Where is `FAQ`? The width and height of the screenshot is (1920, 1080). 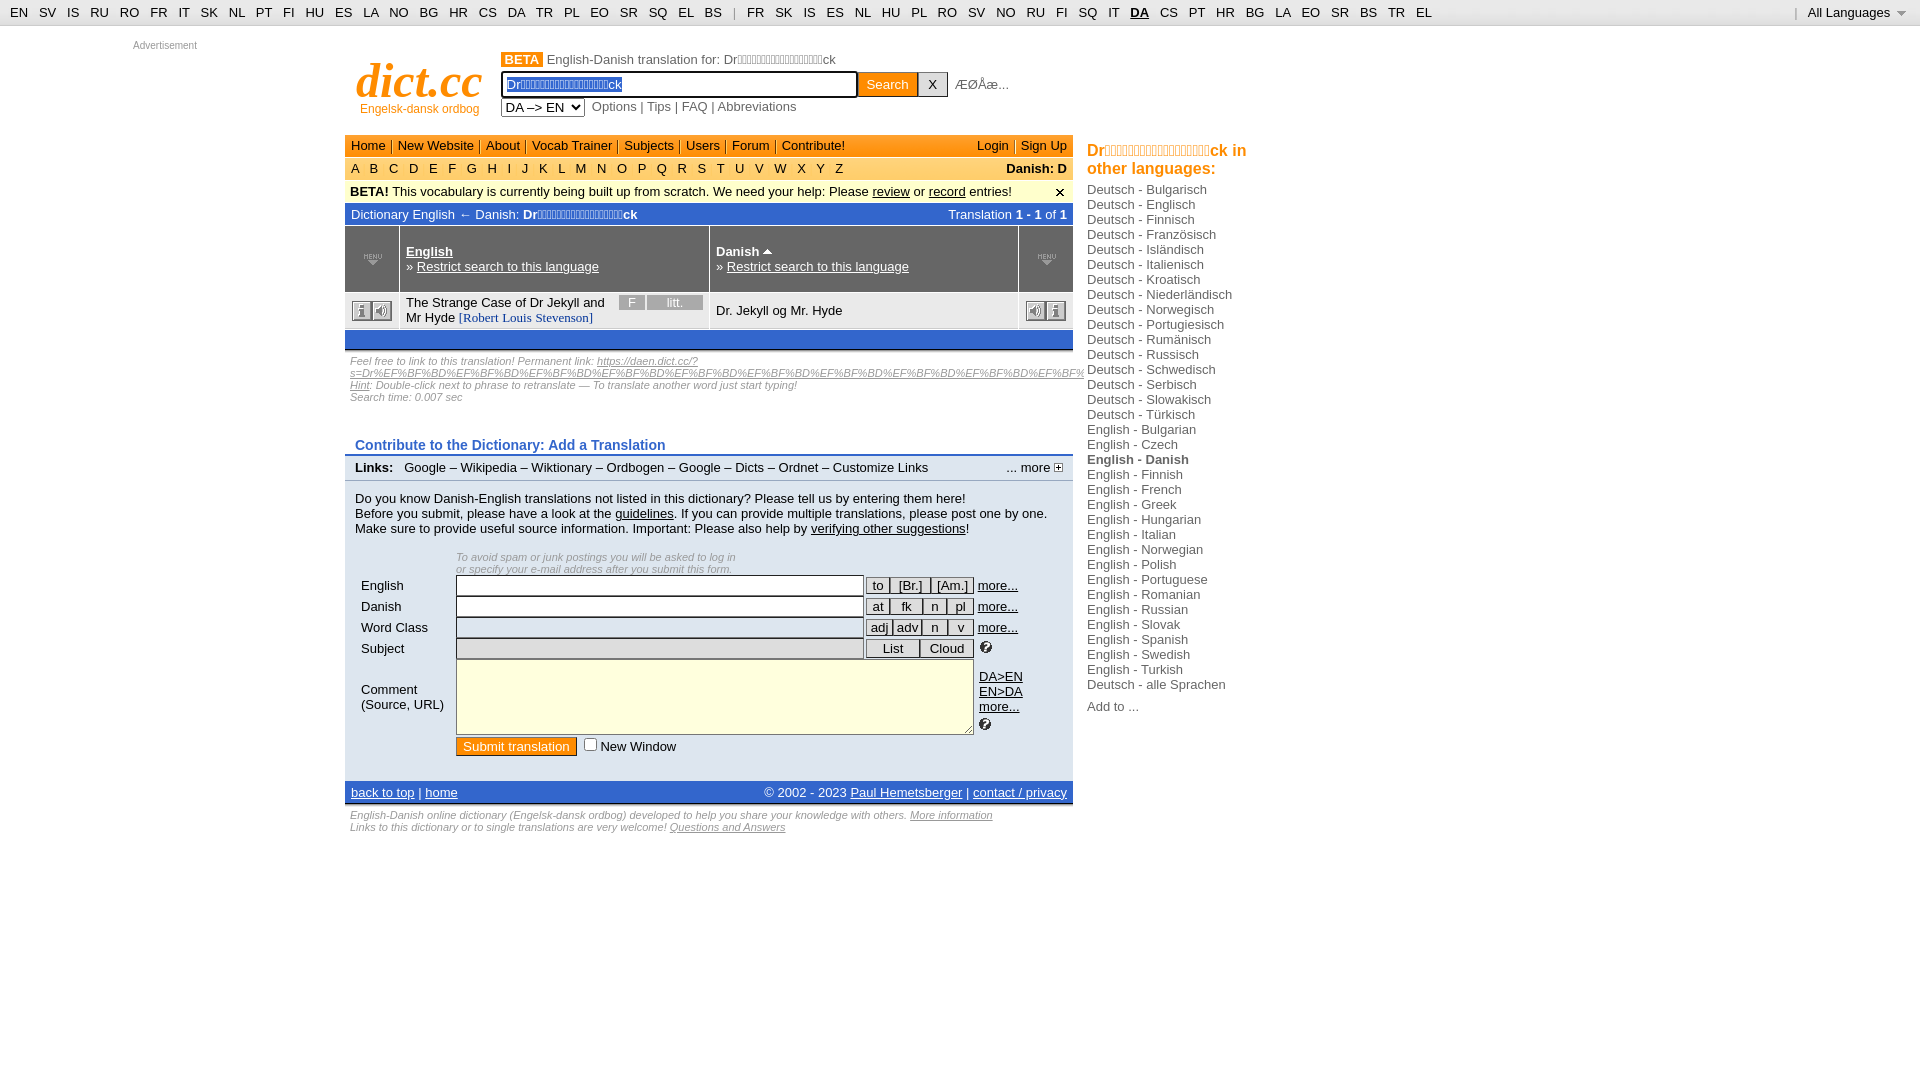
FAQ is located at coordinates (695, 106).